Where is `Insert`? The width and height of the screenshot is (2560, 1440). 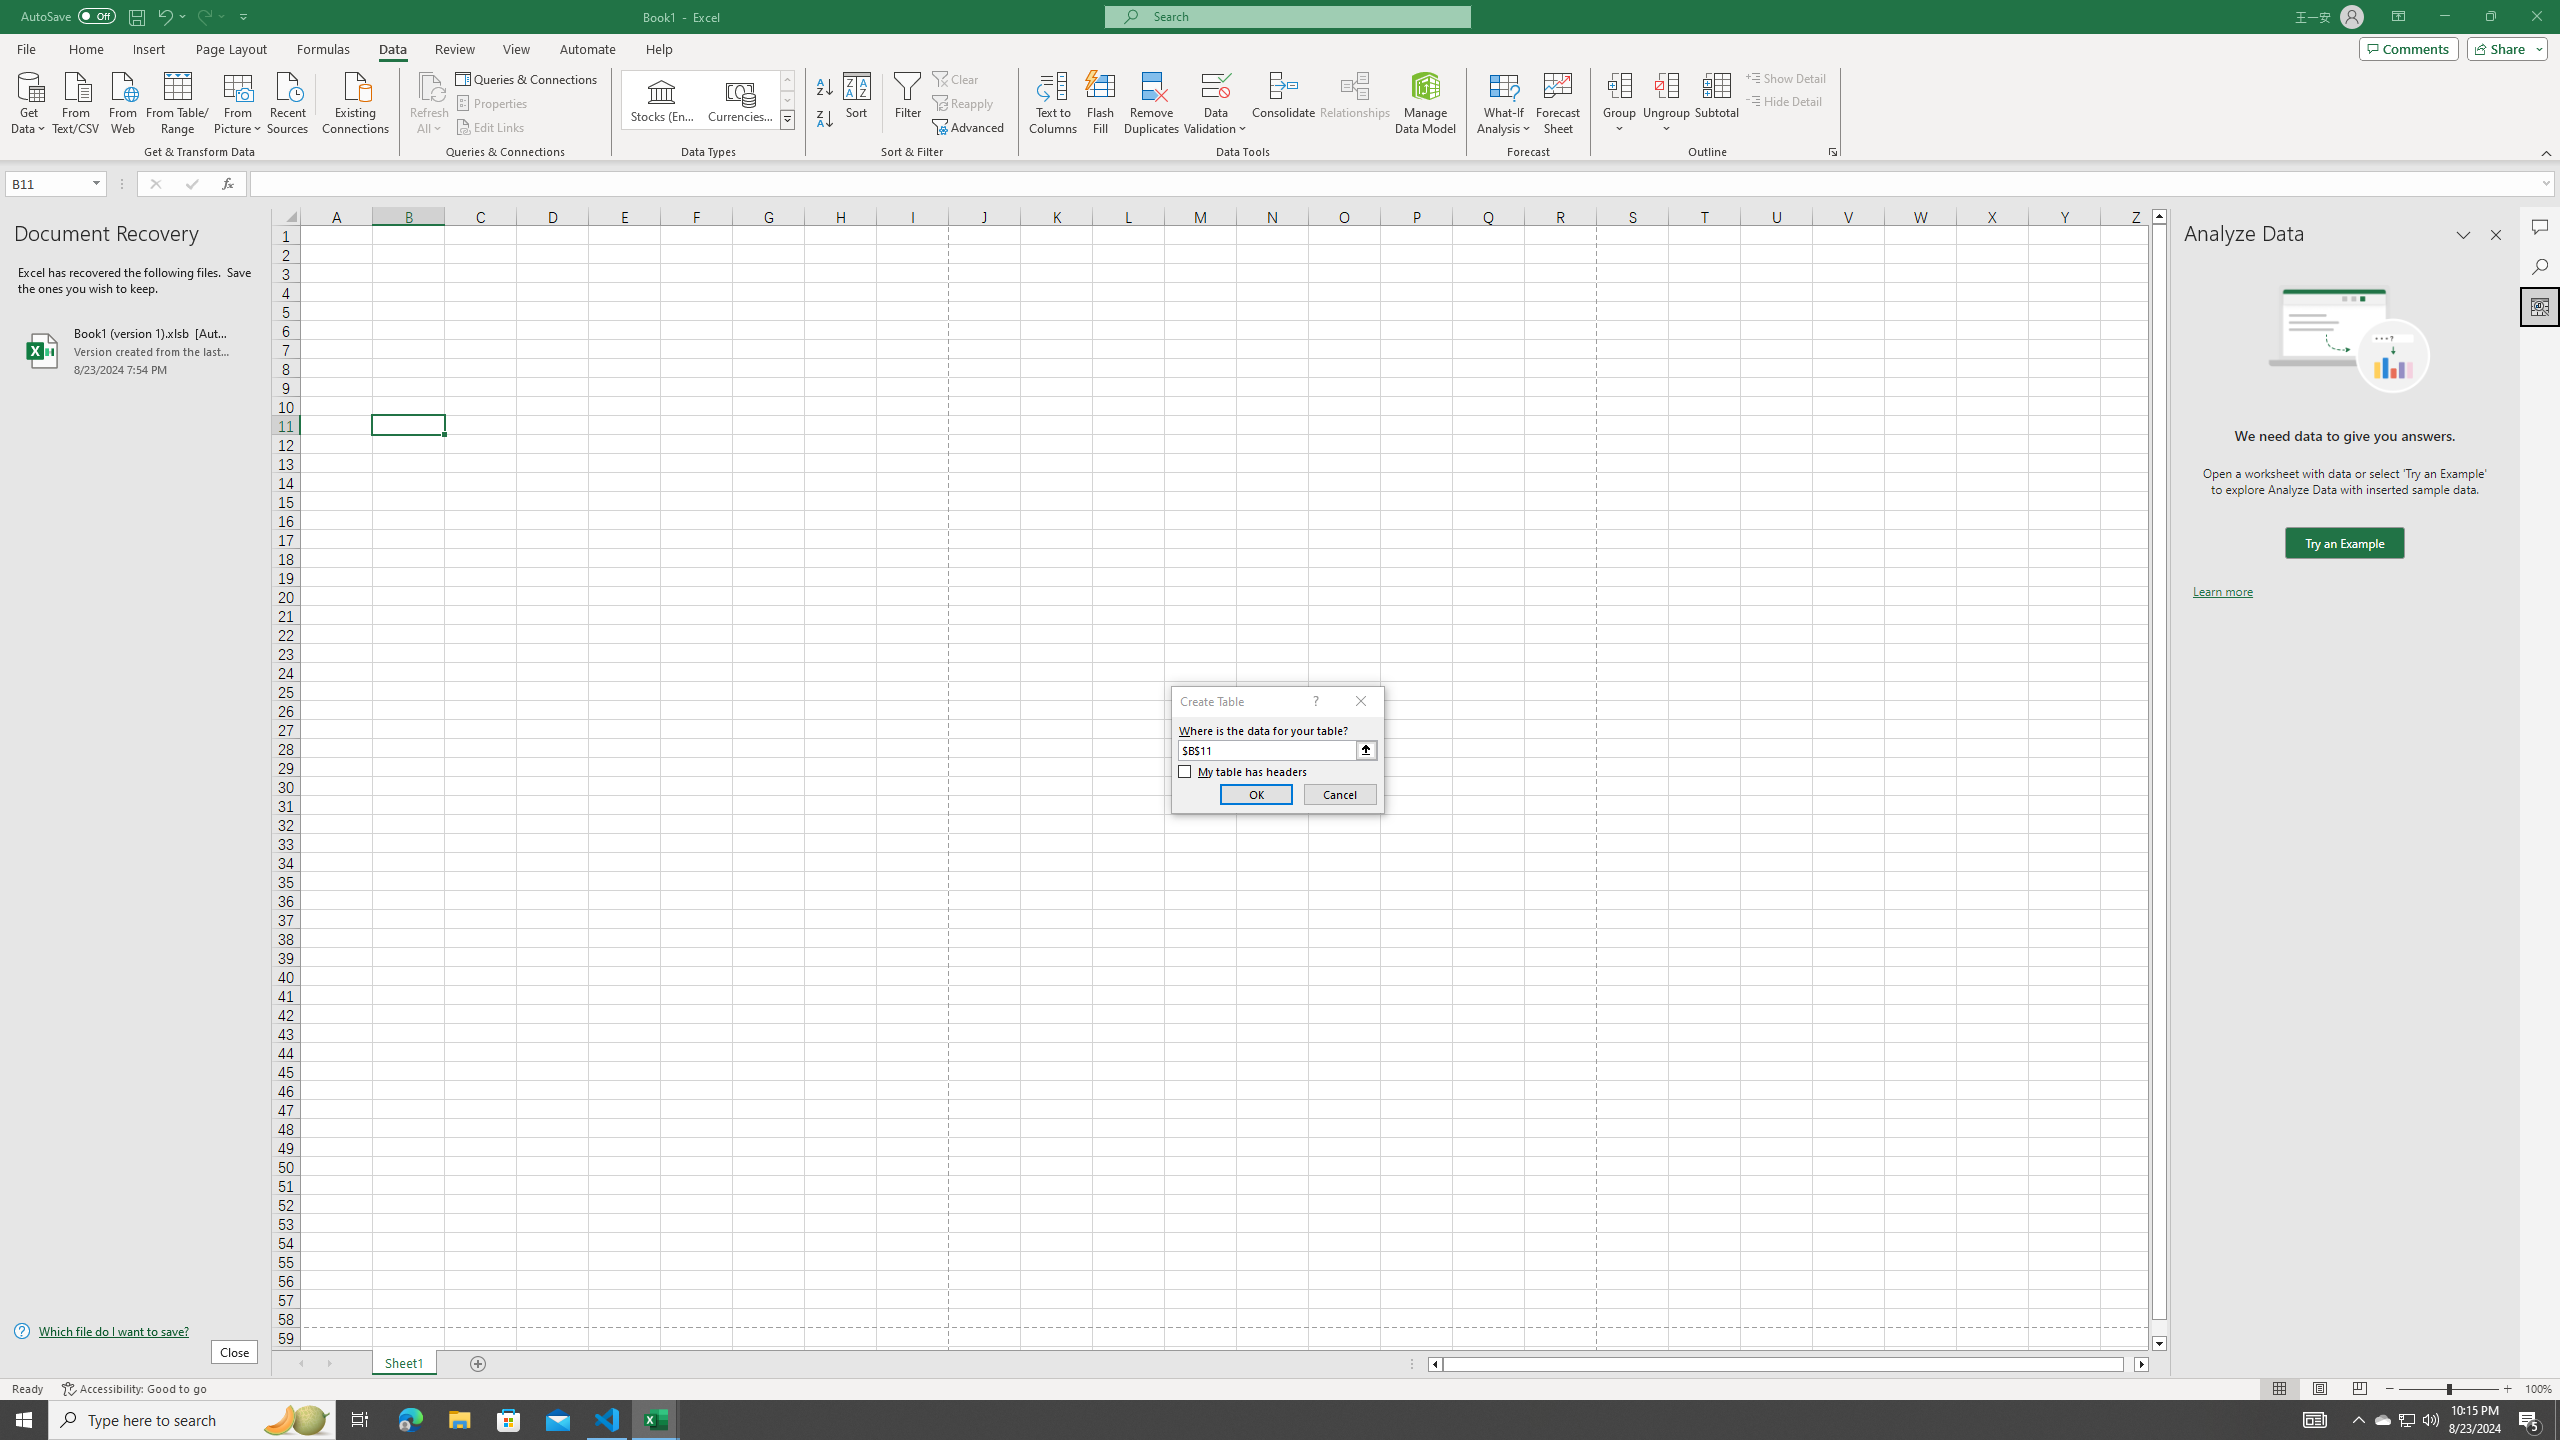 Insert is located at coordinates (148, 49).